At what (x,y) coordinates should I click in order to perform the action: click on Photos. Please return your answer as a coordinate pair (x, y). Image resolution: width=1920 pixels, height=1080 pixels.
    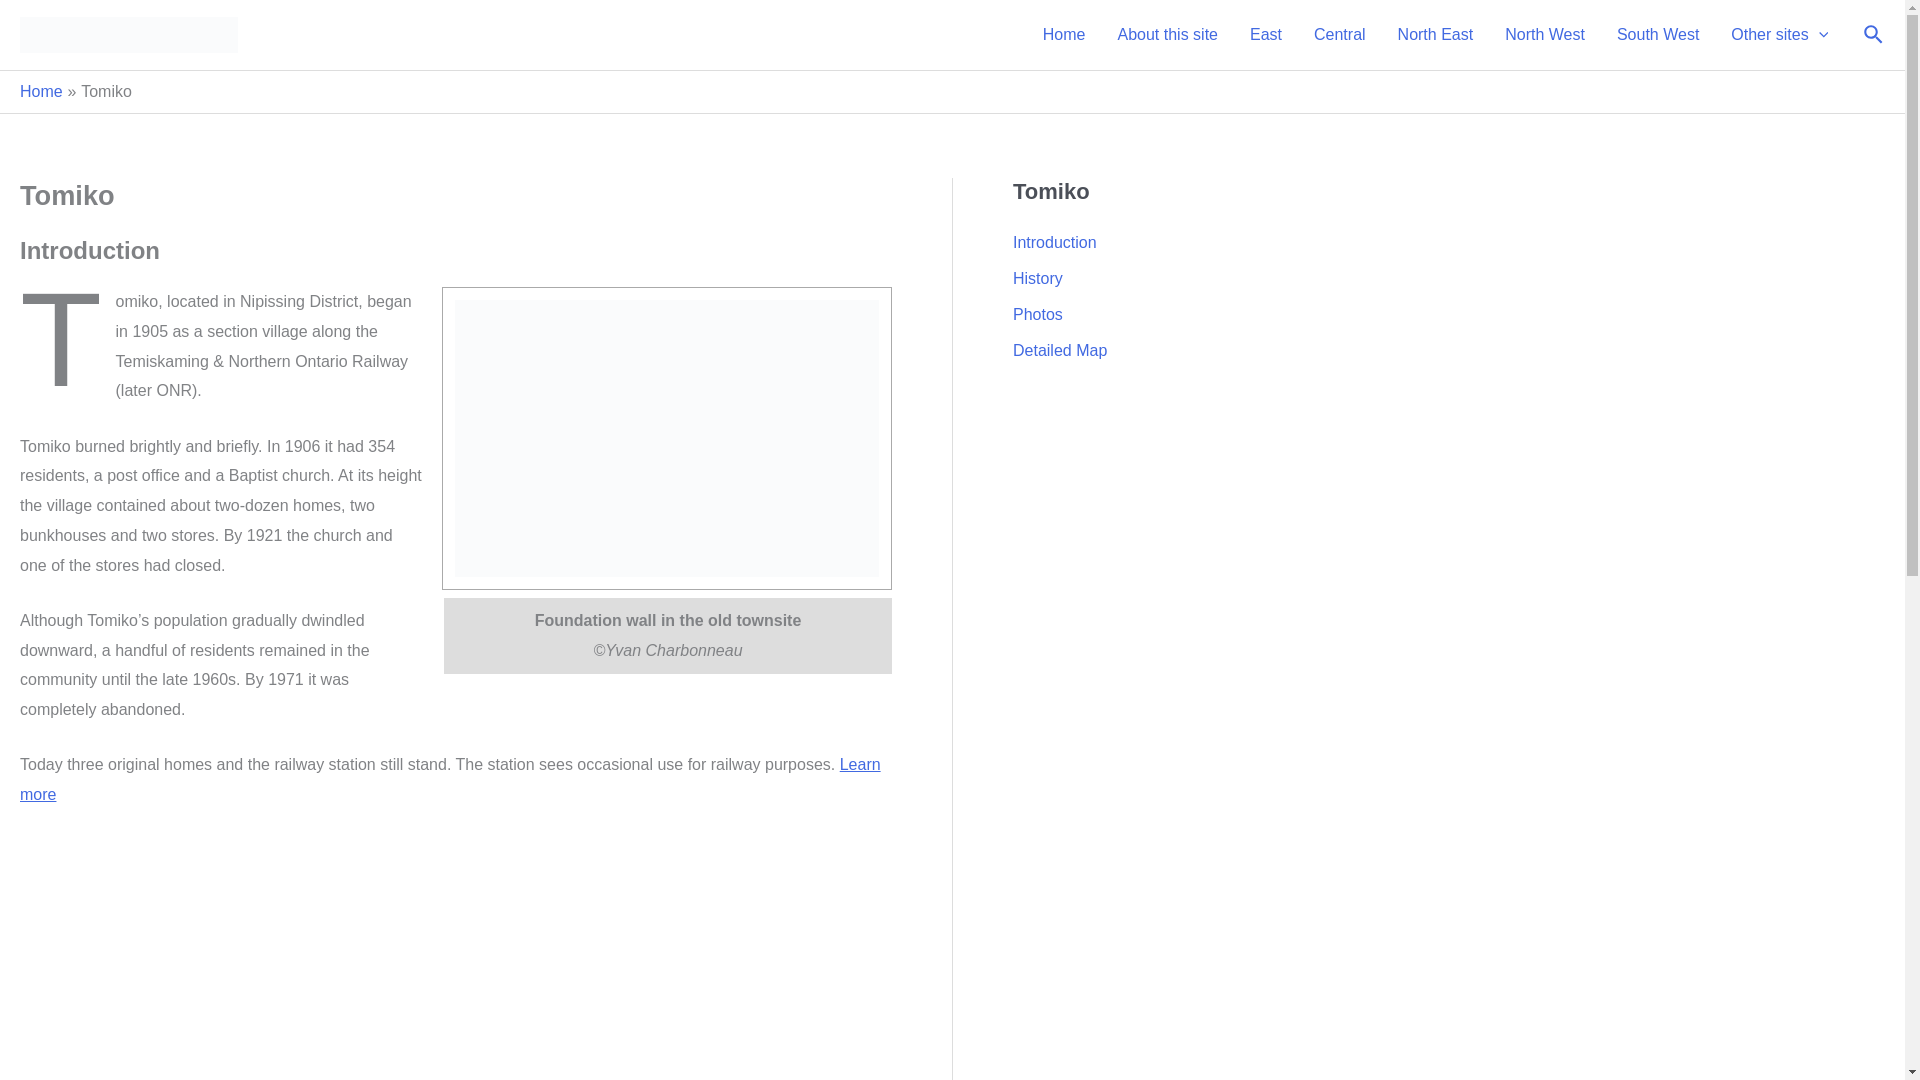
    Looking at the image, I should click on (1038, 314).